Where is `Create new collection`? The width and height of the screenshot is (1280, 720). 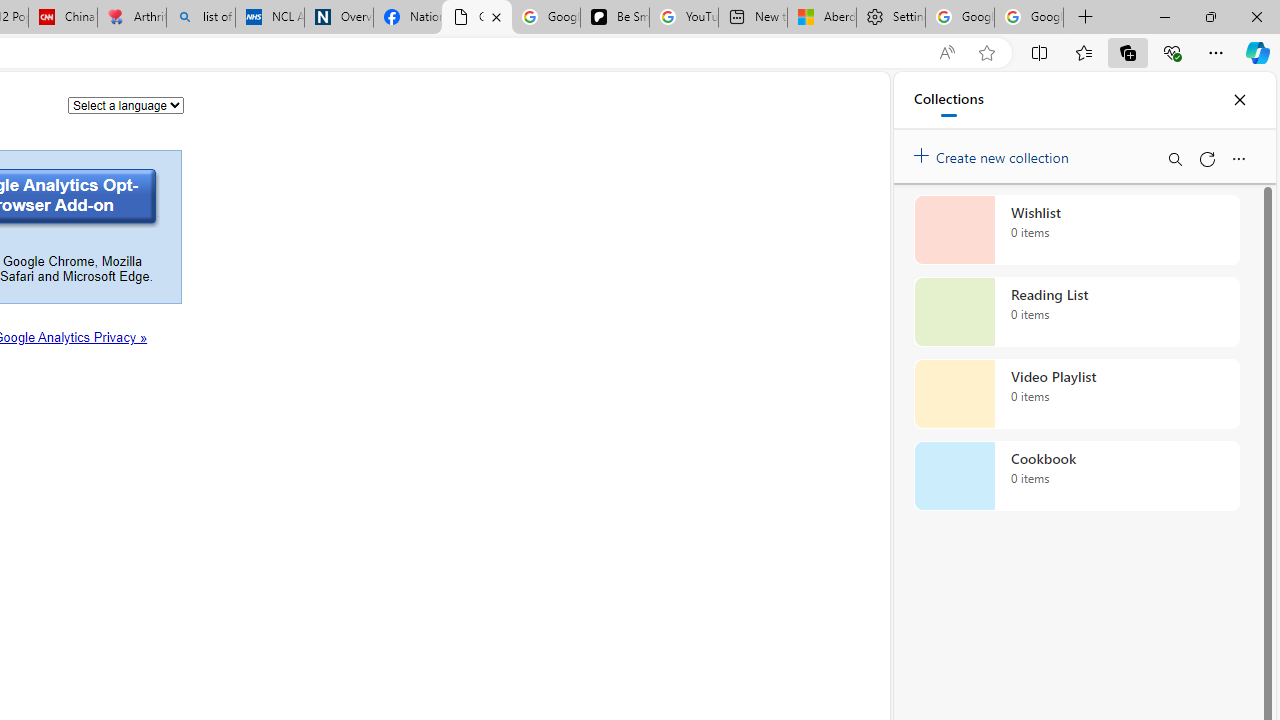 Create new collection is located at coordinates (994, 153).